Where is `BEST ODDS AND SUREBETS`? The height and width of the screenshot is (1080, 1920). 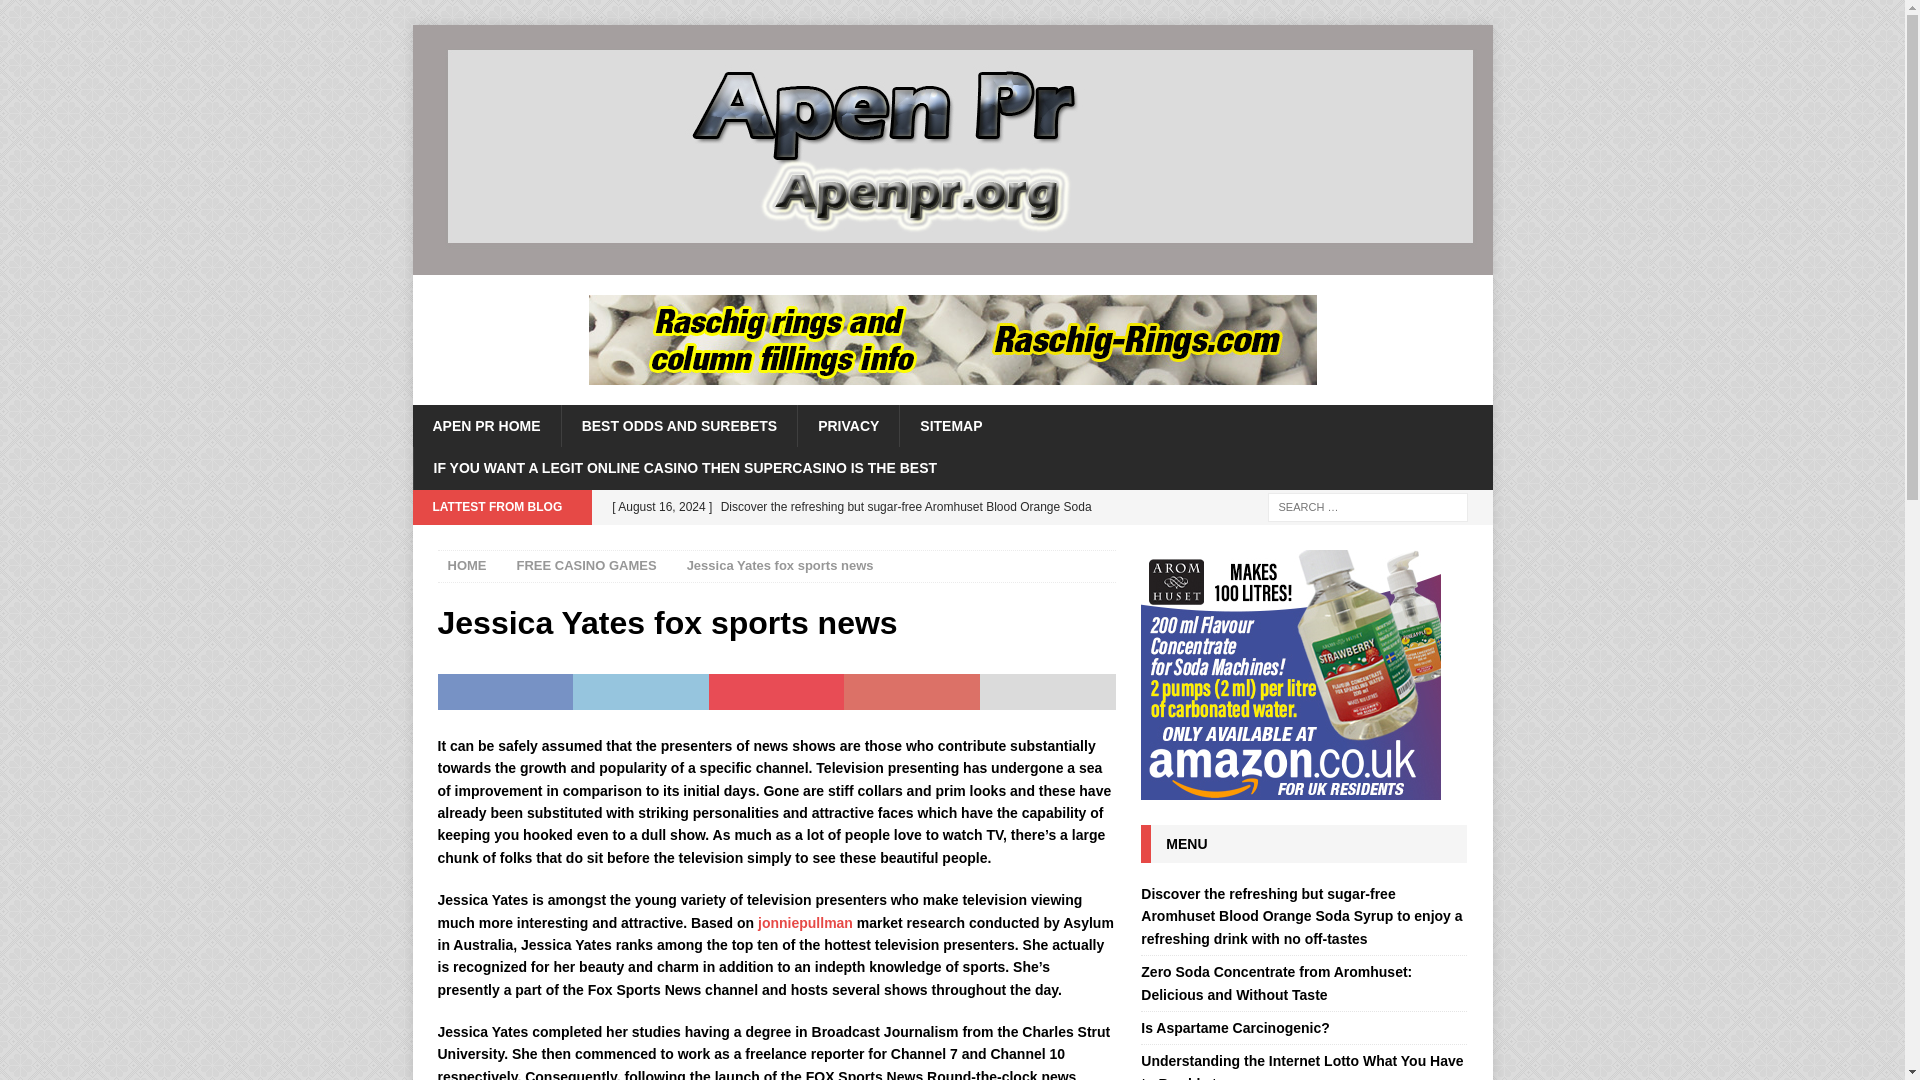
BEST ODDS AND SUREBETS is located at coordinates (679, 426).